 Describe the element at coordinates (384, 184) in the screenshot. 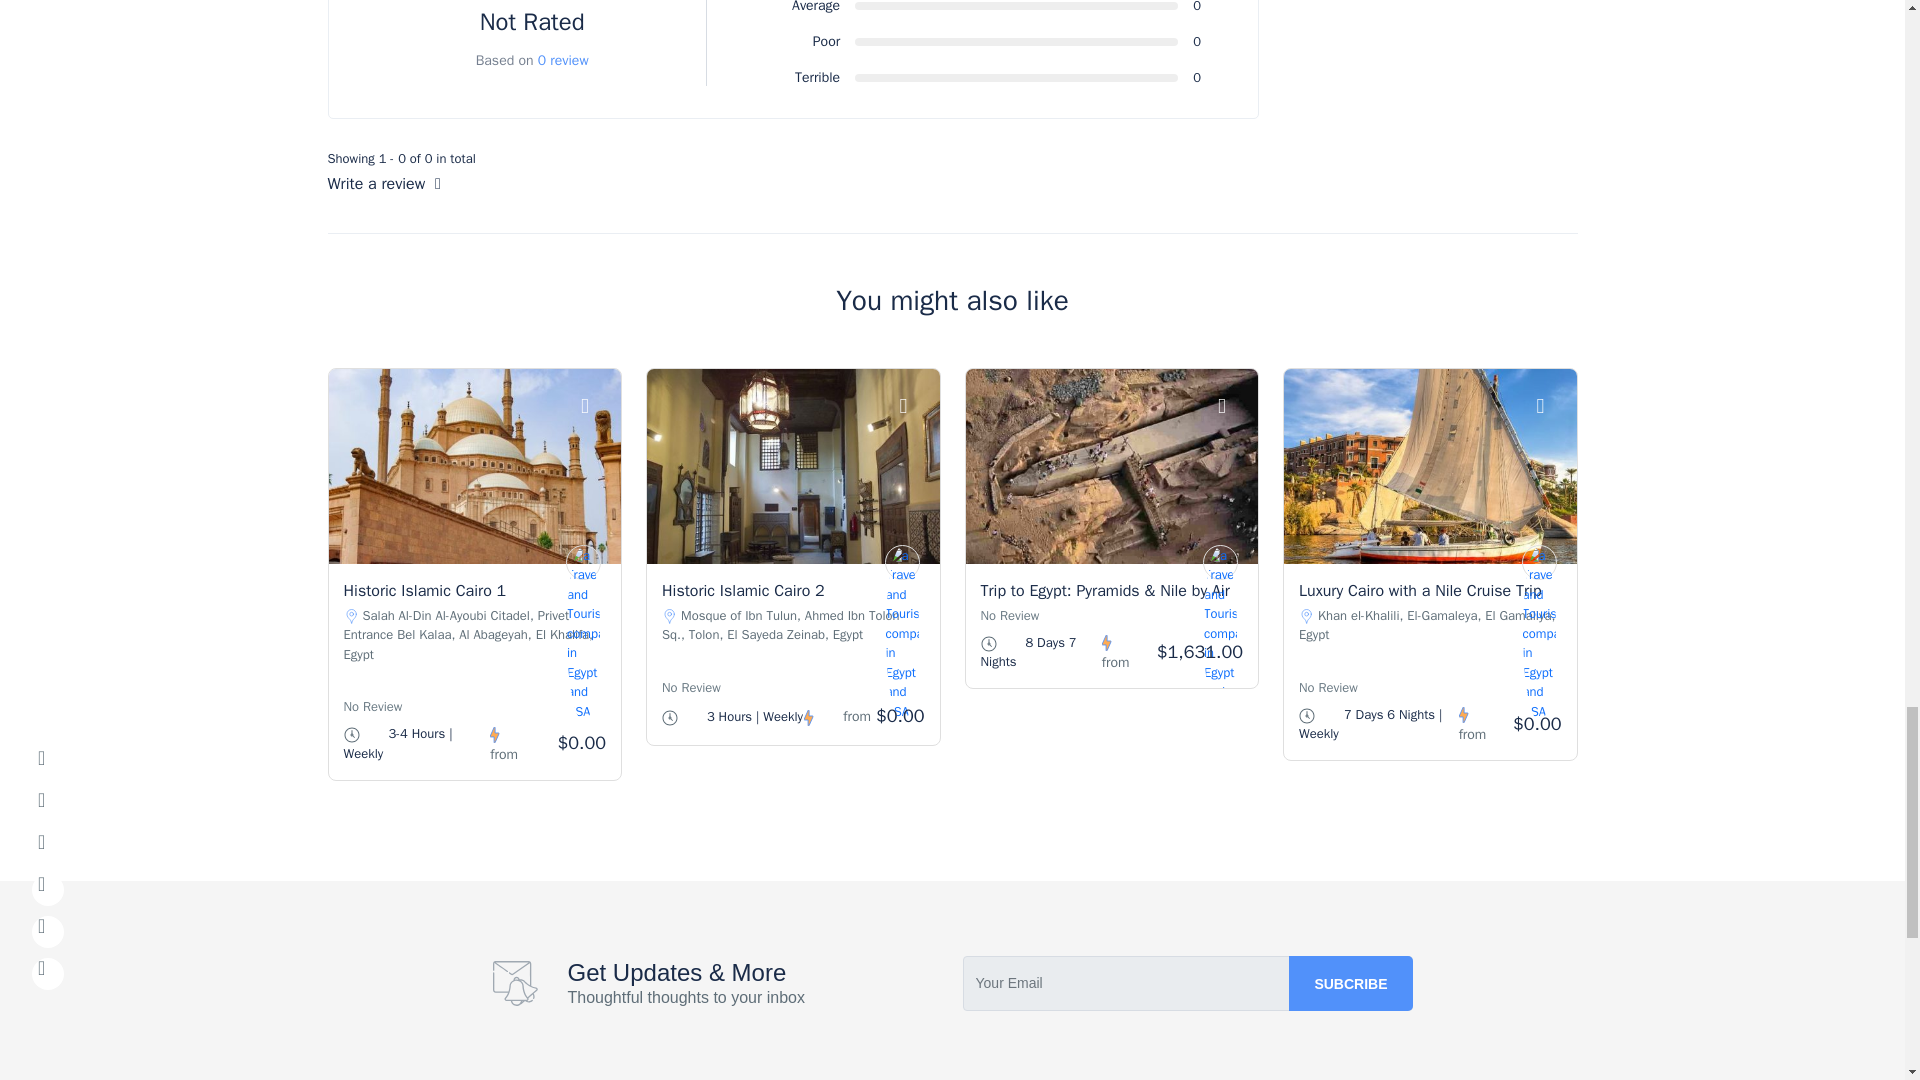

I see `Write a review` at that location.